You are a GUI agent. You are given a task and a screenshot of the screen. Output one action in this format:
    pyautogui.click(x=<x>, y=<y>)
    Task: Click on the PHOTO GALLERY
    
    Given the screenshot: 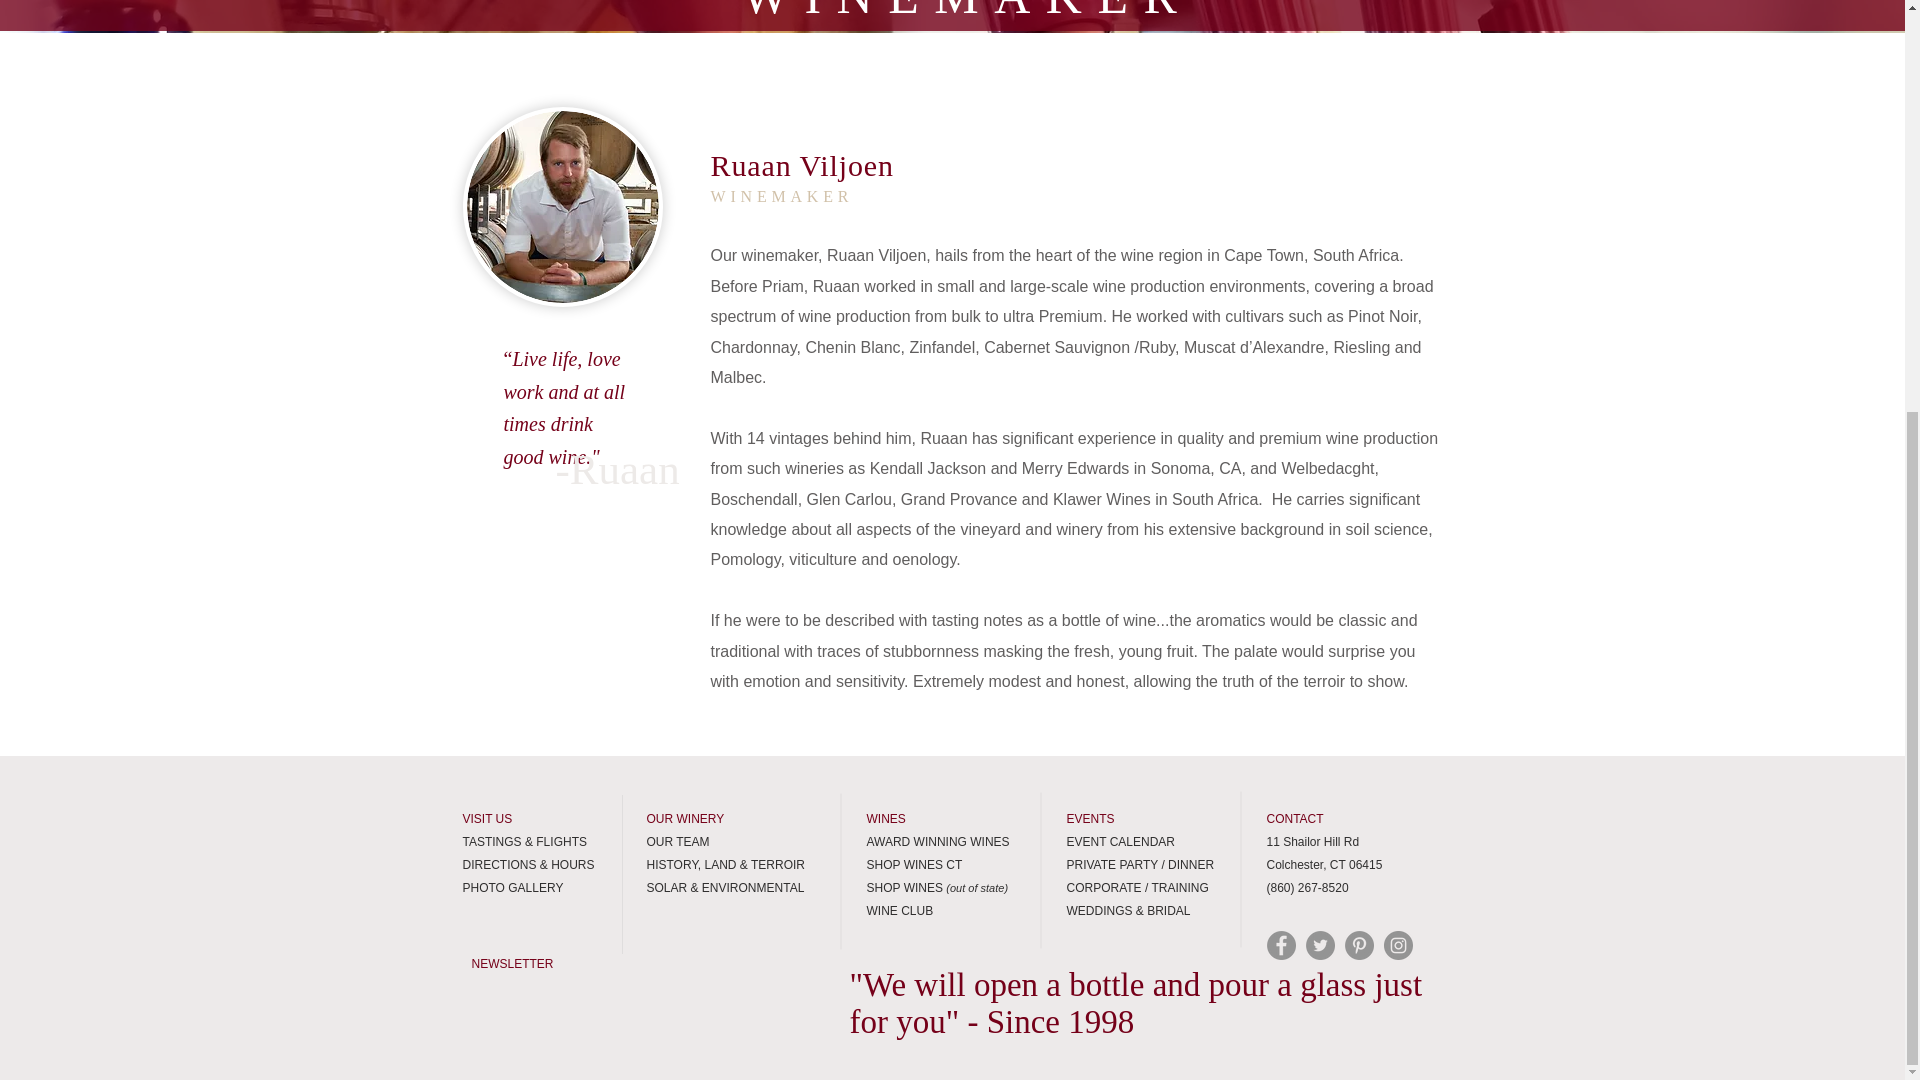 What is the action you would take?
    pyautogui.click(x=512, y=888)
    